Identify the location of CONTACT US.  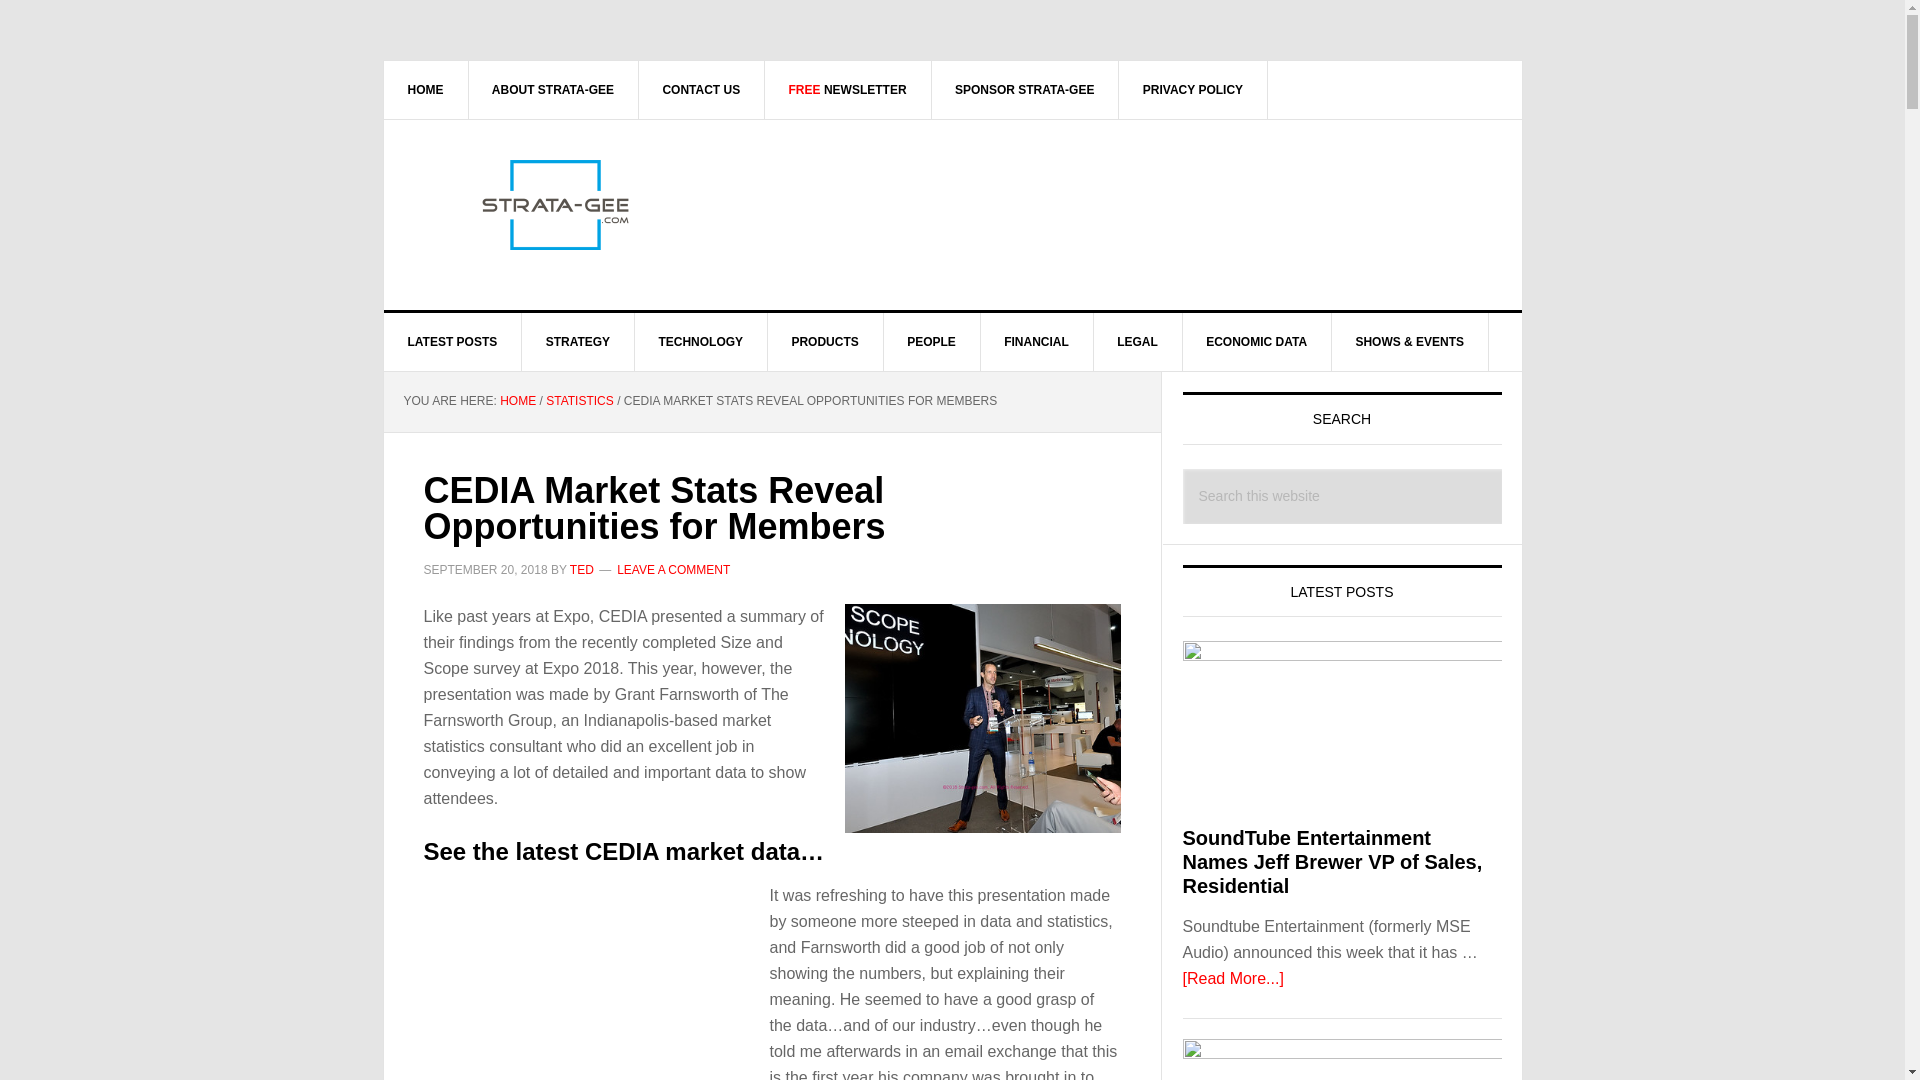
(700, 89).